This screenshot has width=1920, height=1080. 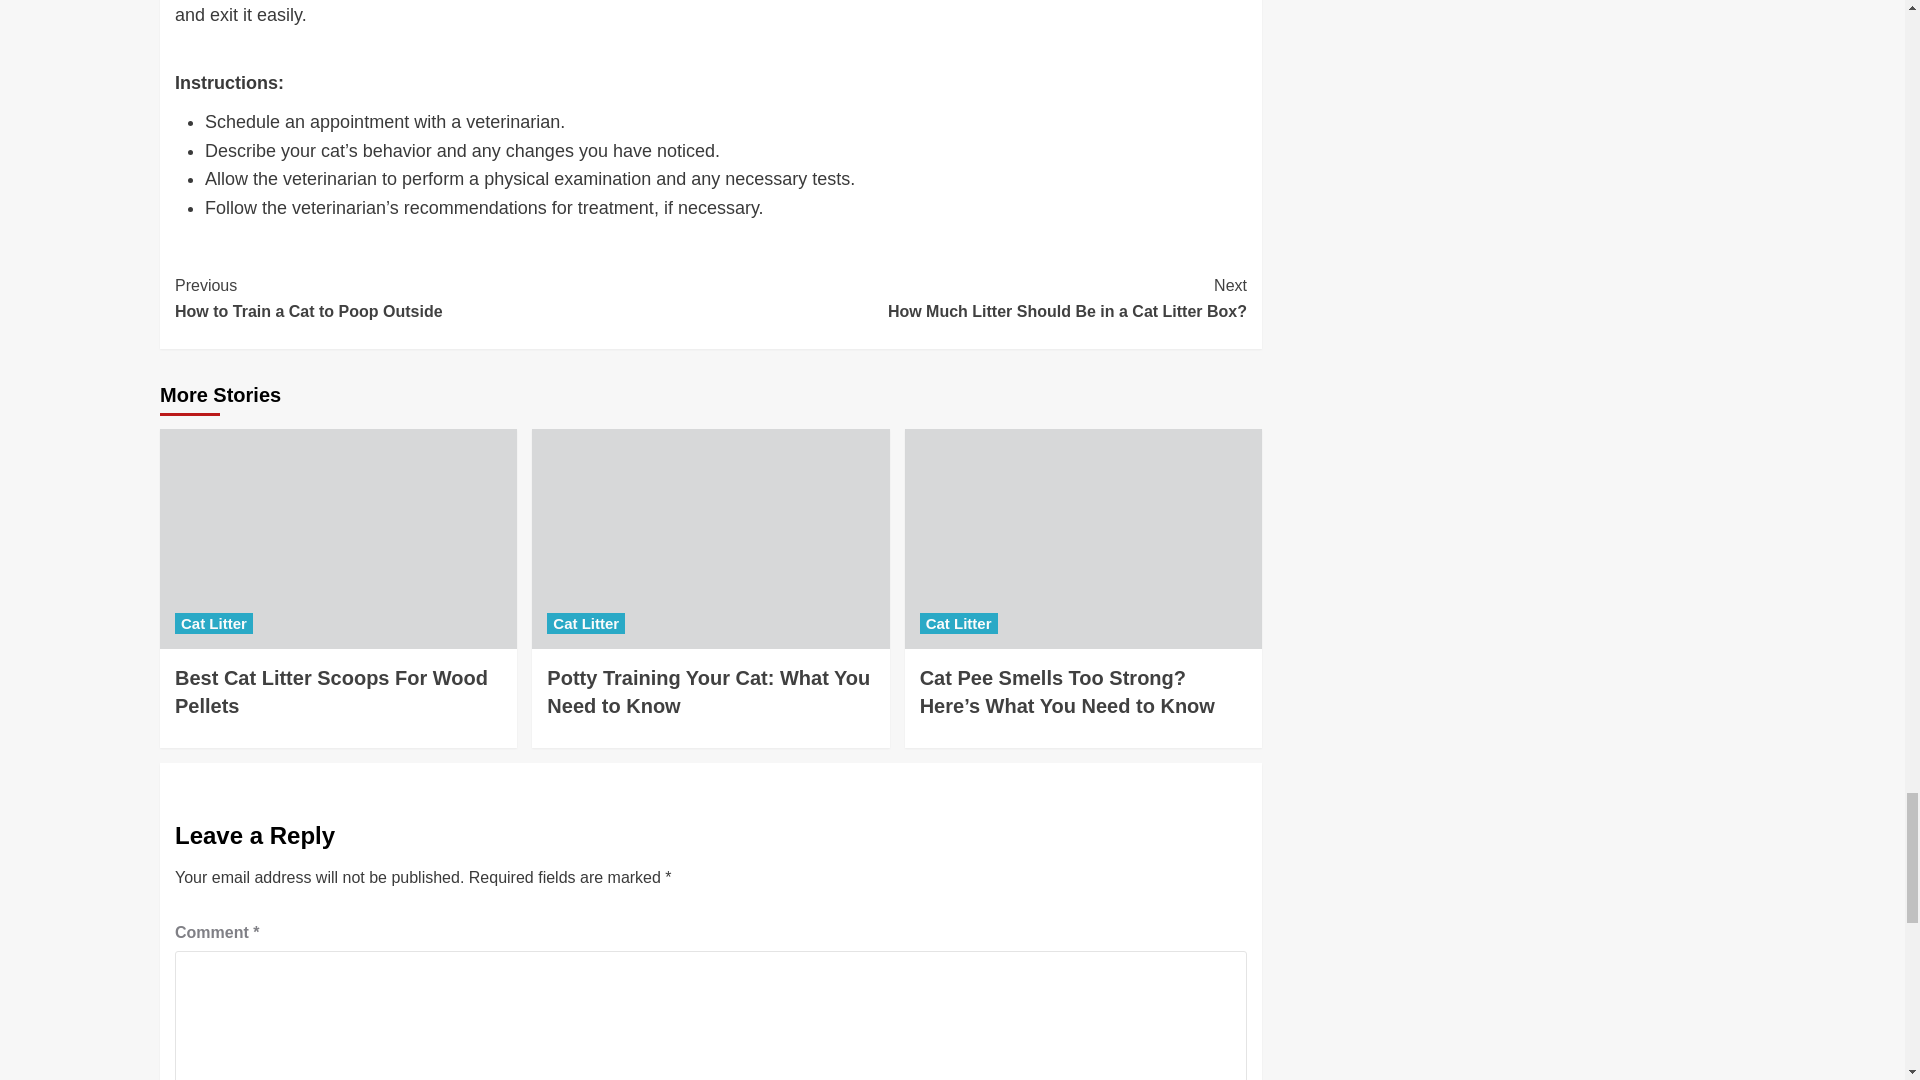 I want to click on Cat Pee Smells Too Strong? Here's What You Need to Know 12, so click(x=1082, y=538).